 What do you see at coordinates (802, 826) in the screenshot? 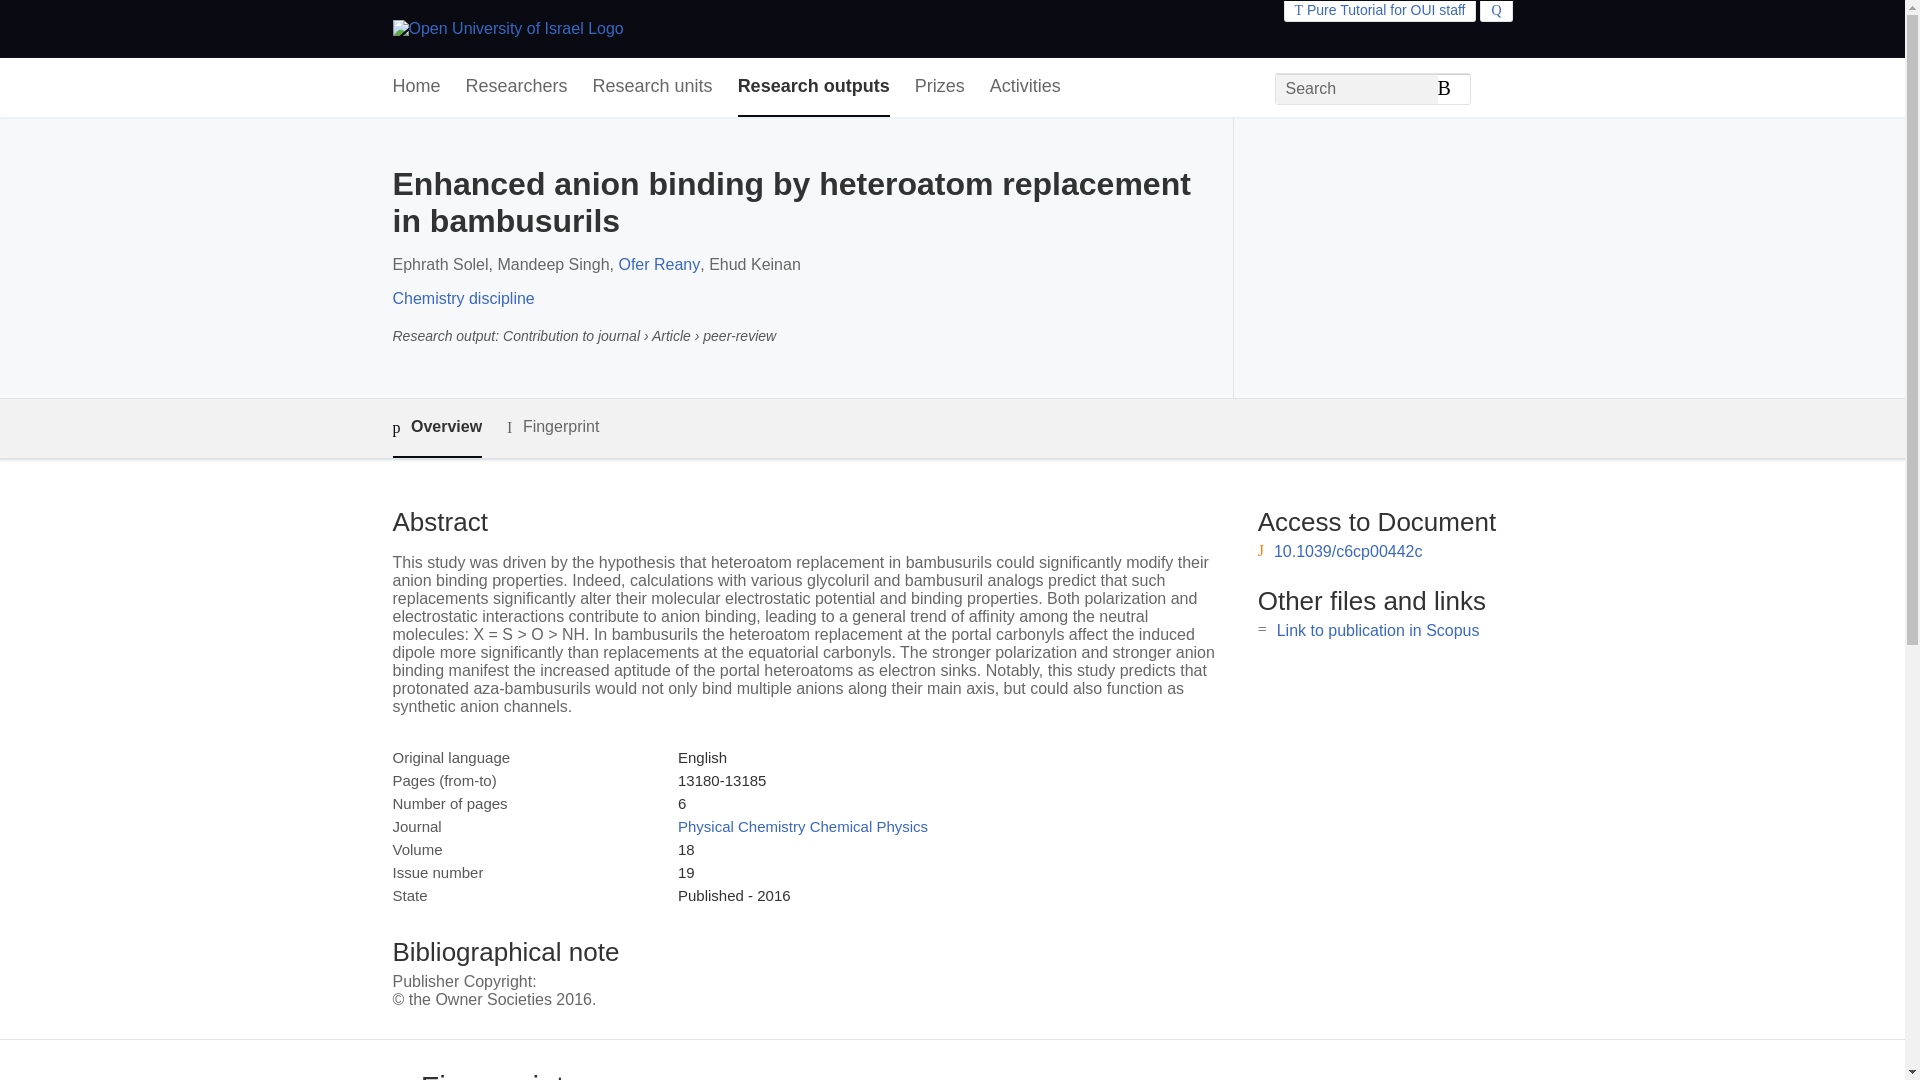
I see `Physical Chemistry Chemical Physics` at bounding box center [802, 826].